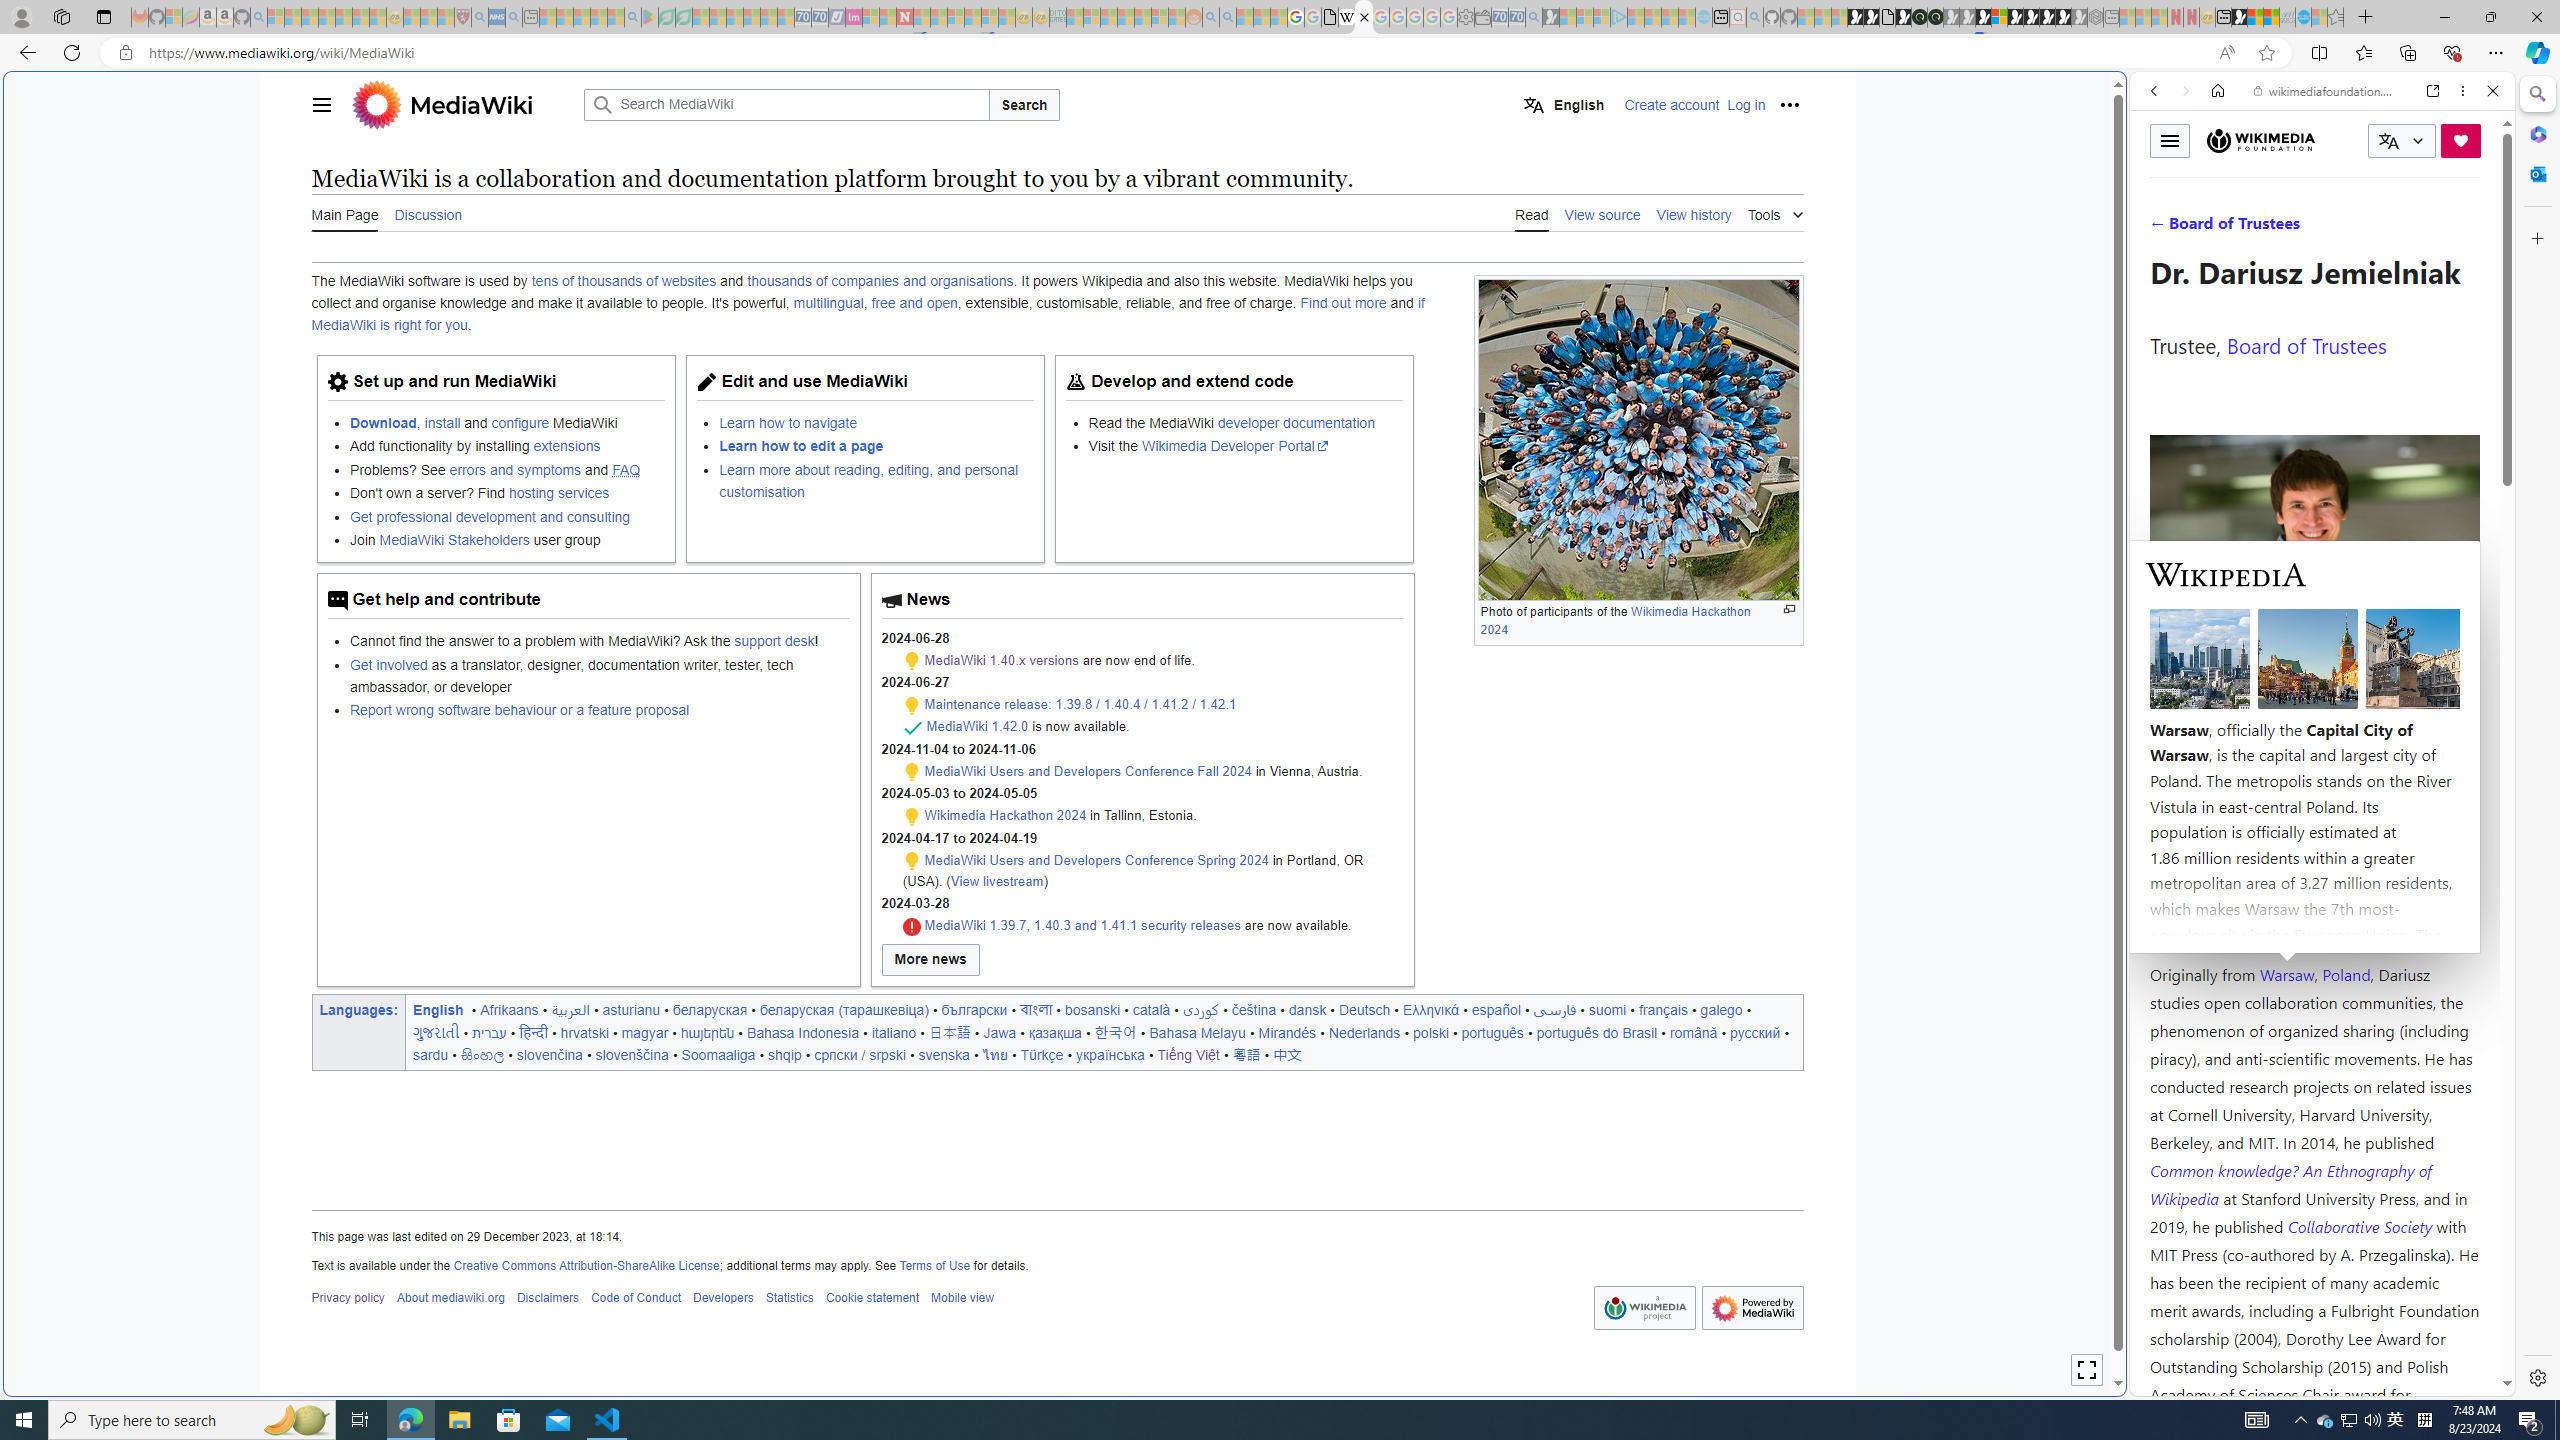  I want to click on Toggle menu, so click(2169, 140).